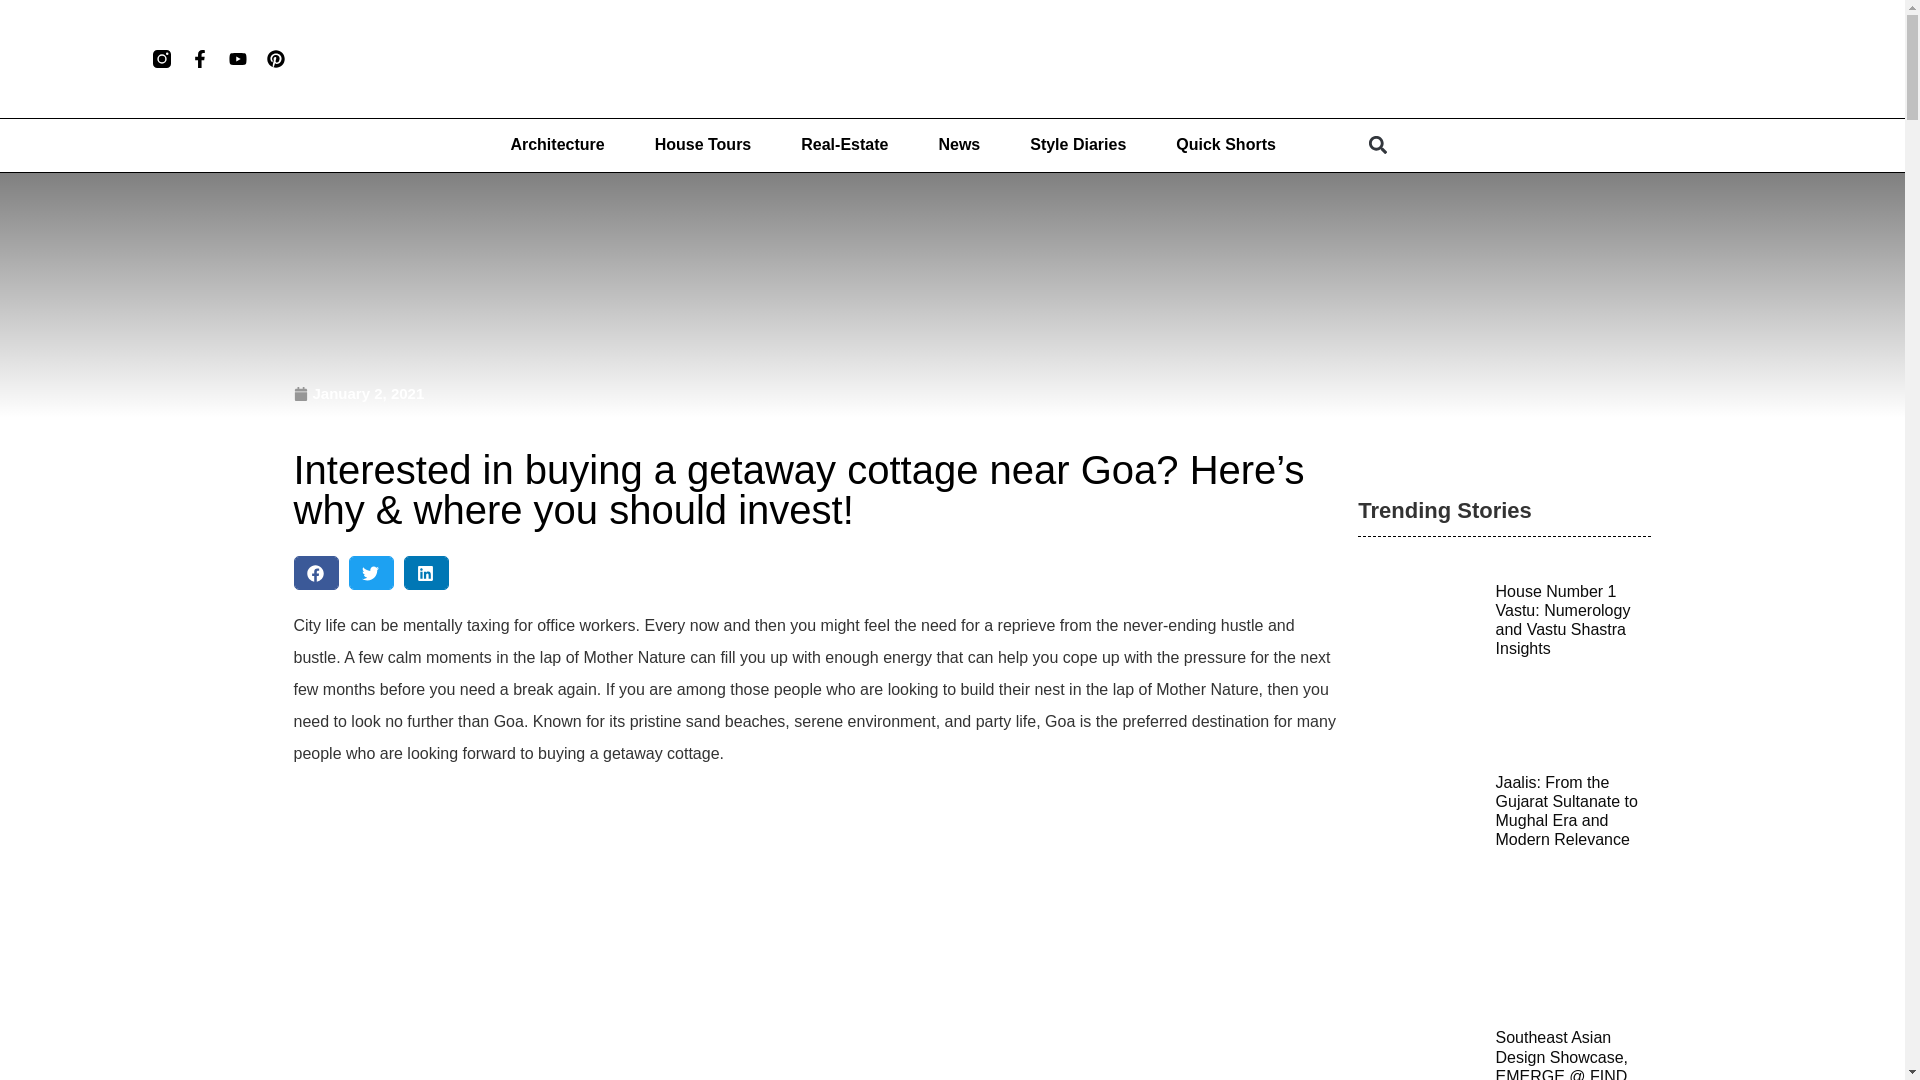 This screenshot has width=1920, height=1080. Describe the element at coordinates (958, 145) in the screenshot. I see `News` at that location.